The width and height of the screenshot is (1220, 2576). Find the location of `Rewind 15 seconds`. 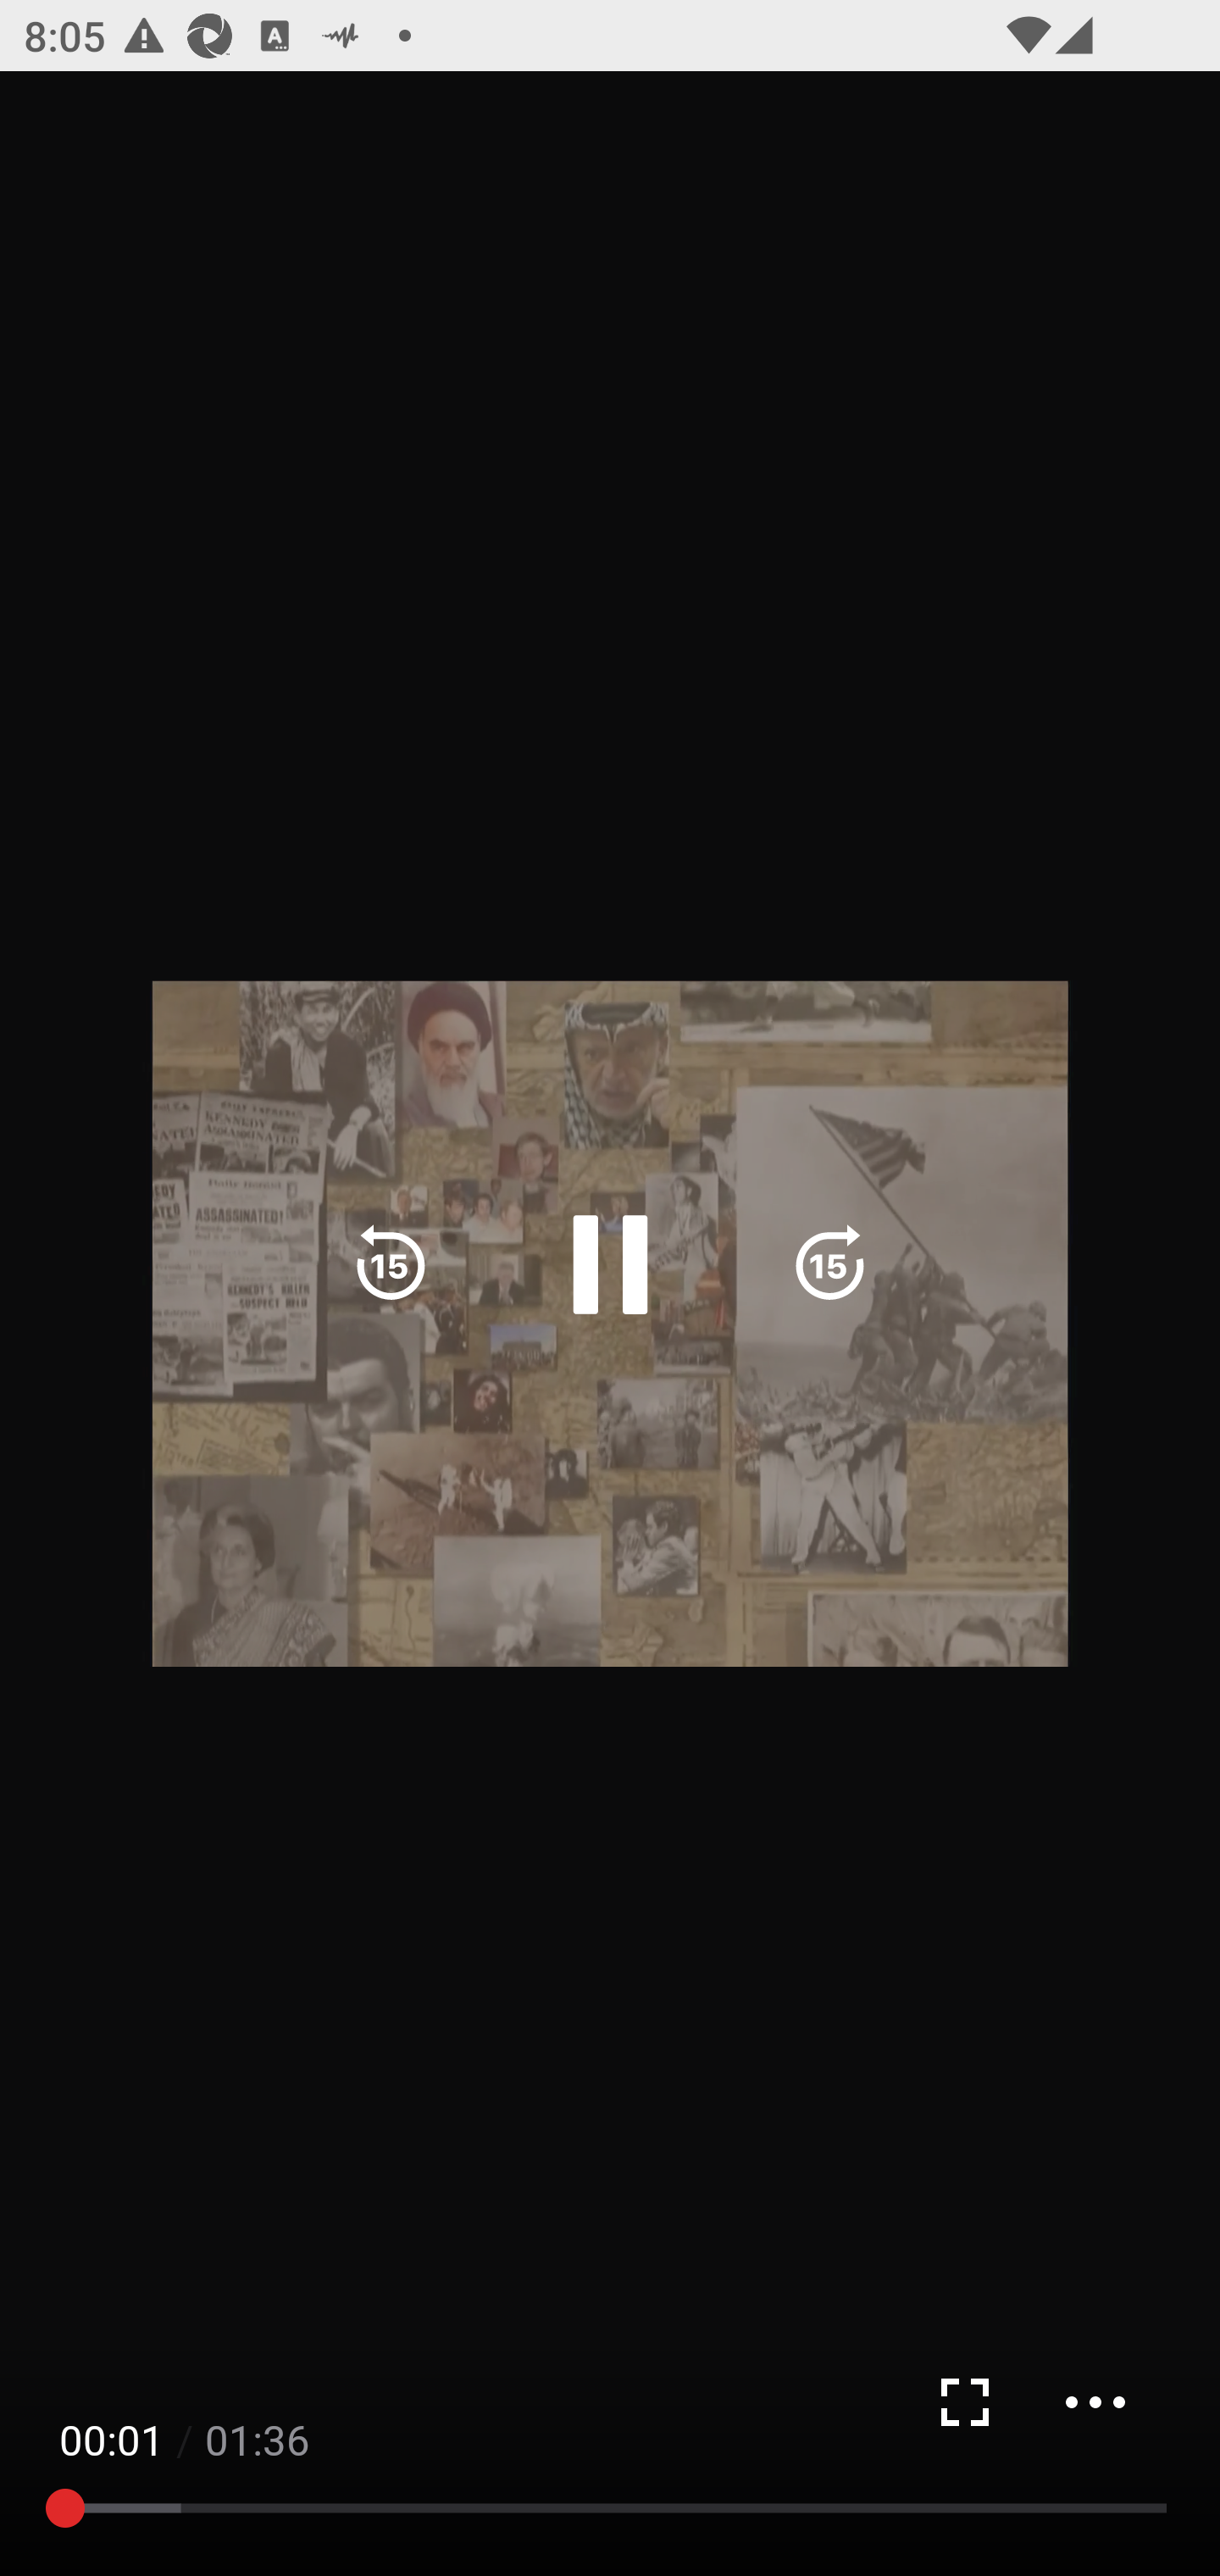

Rewind 15 seconds is located at coordinates (391, 1264).